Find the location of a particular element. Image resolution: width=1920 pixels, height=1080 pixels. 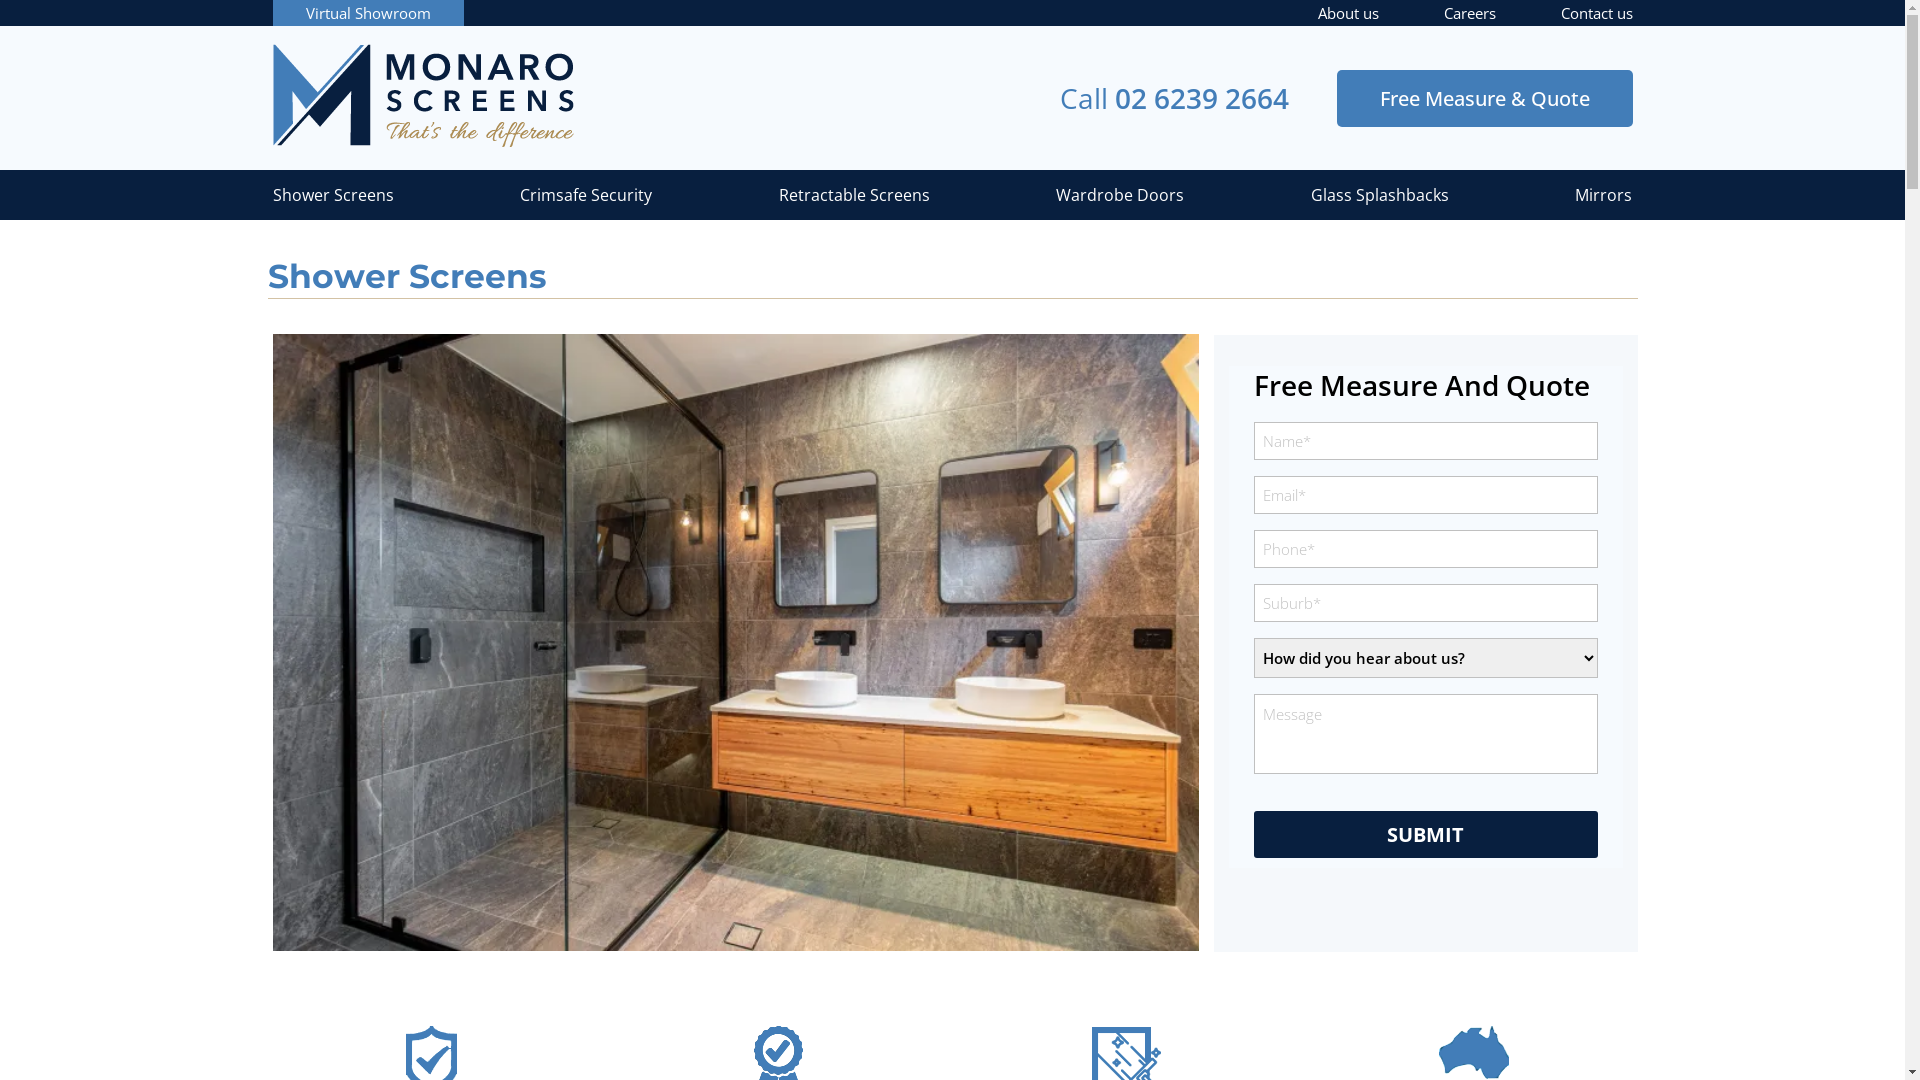

Call 02 6239 2664 is located at coordinates (1174, 98).